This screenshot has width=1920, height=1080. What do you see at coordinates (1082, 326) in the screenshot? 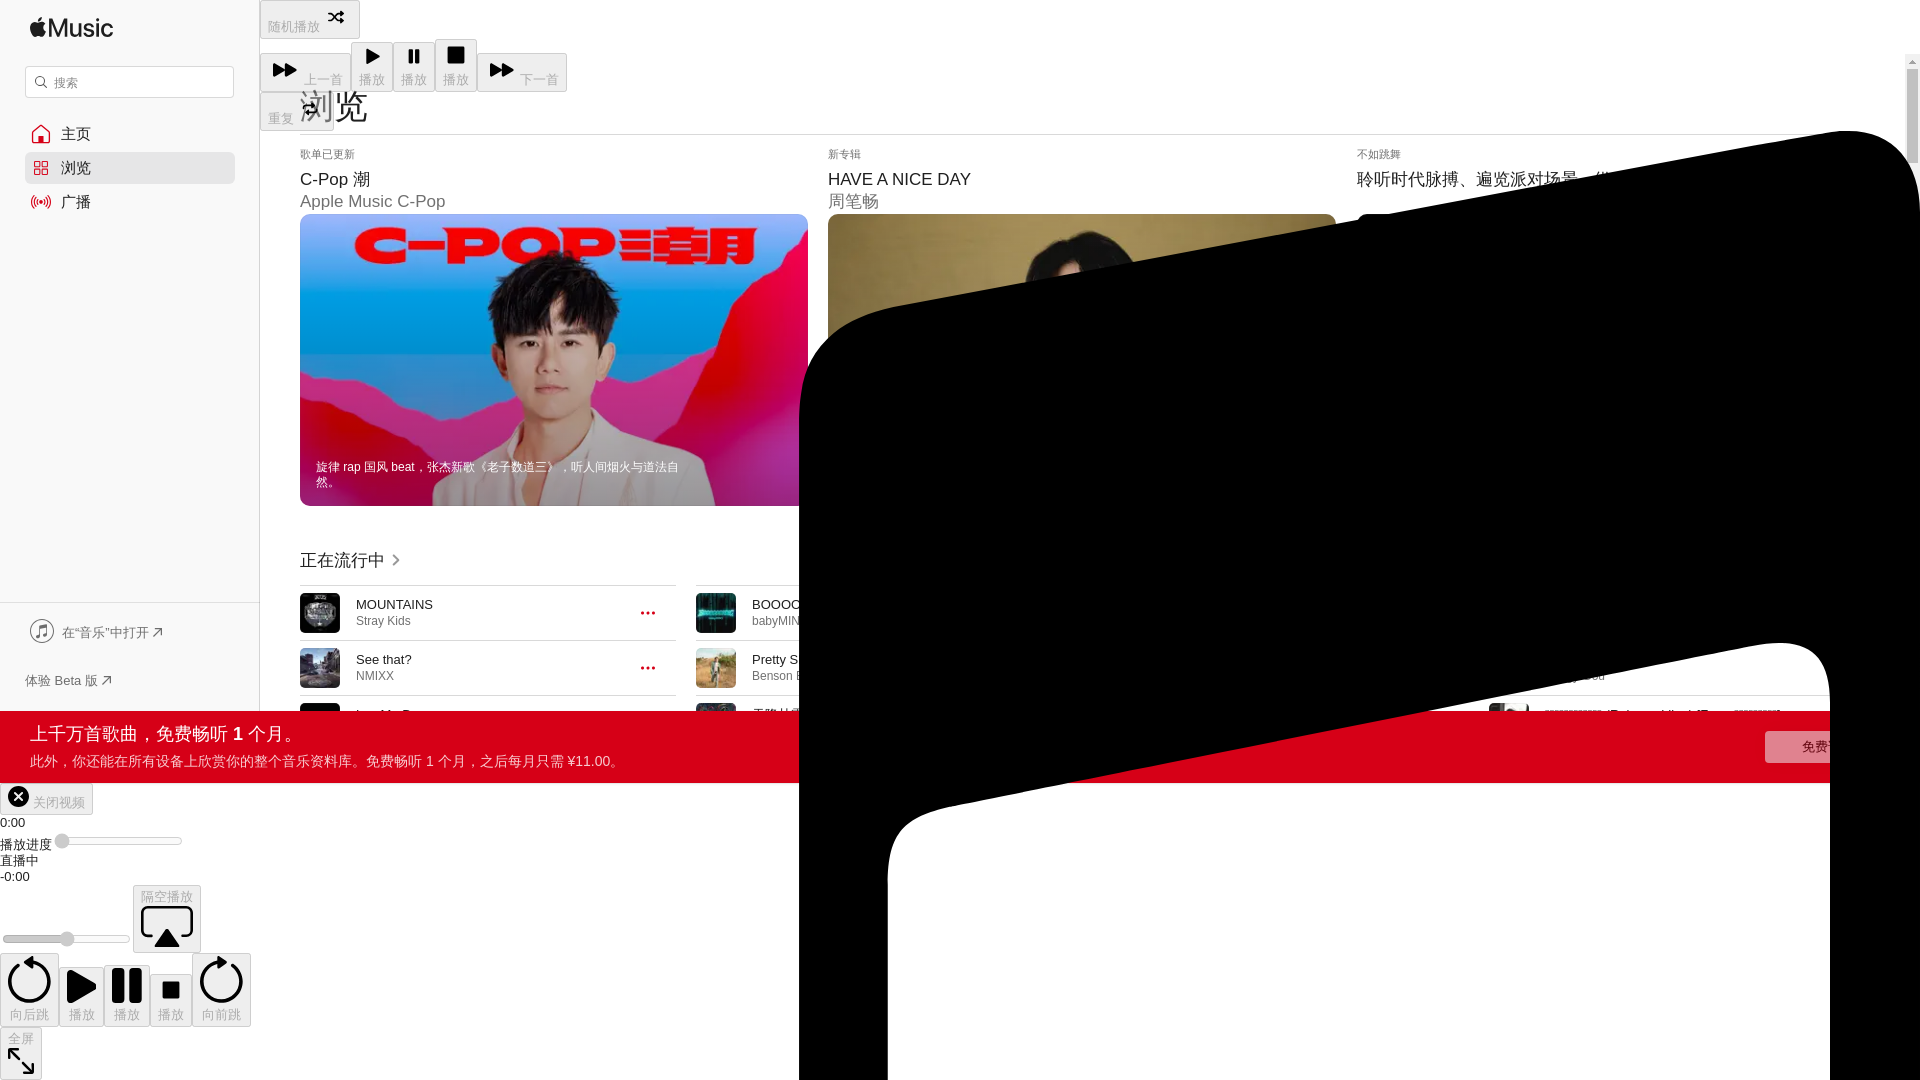
I see `HAVE A NICE DAY` at bounding box center [1082, 326].